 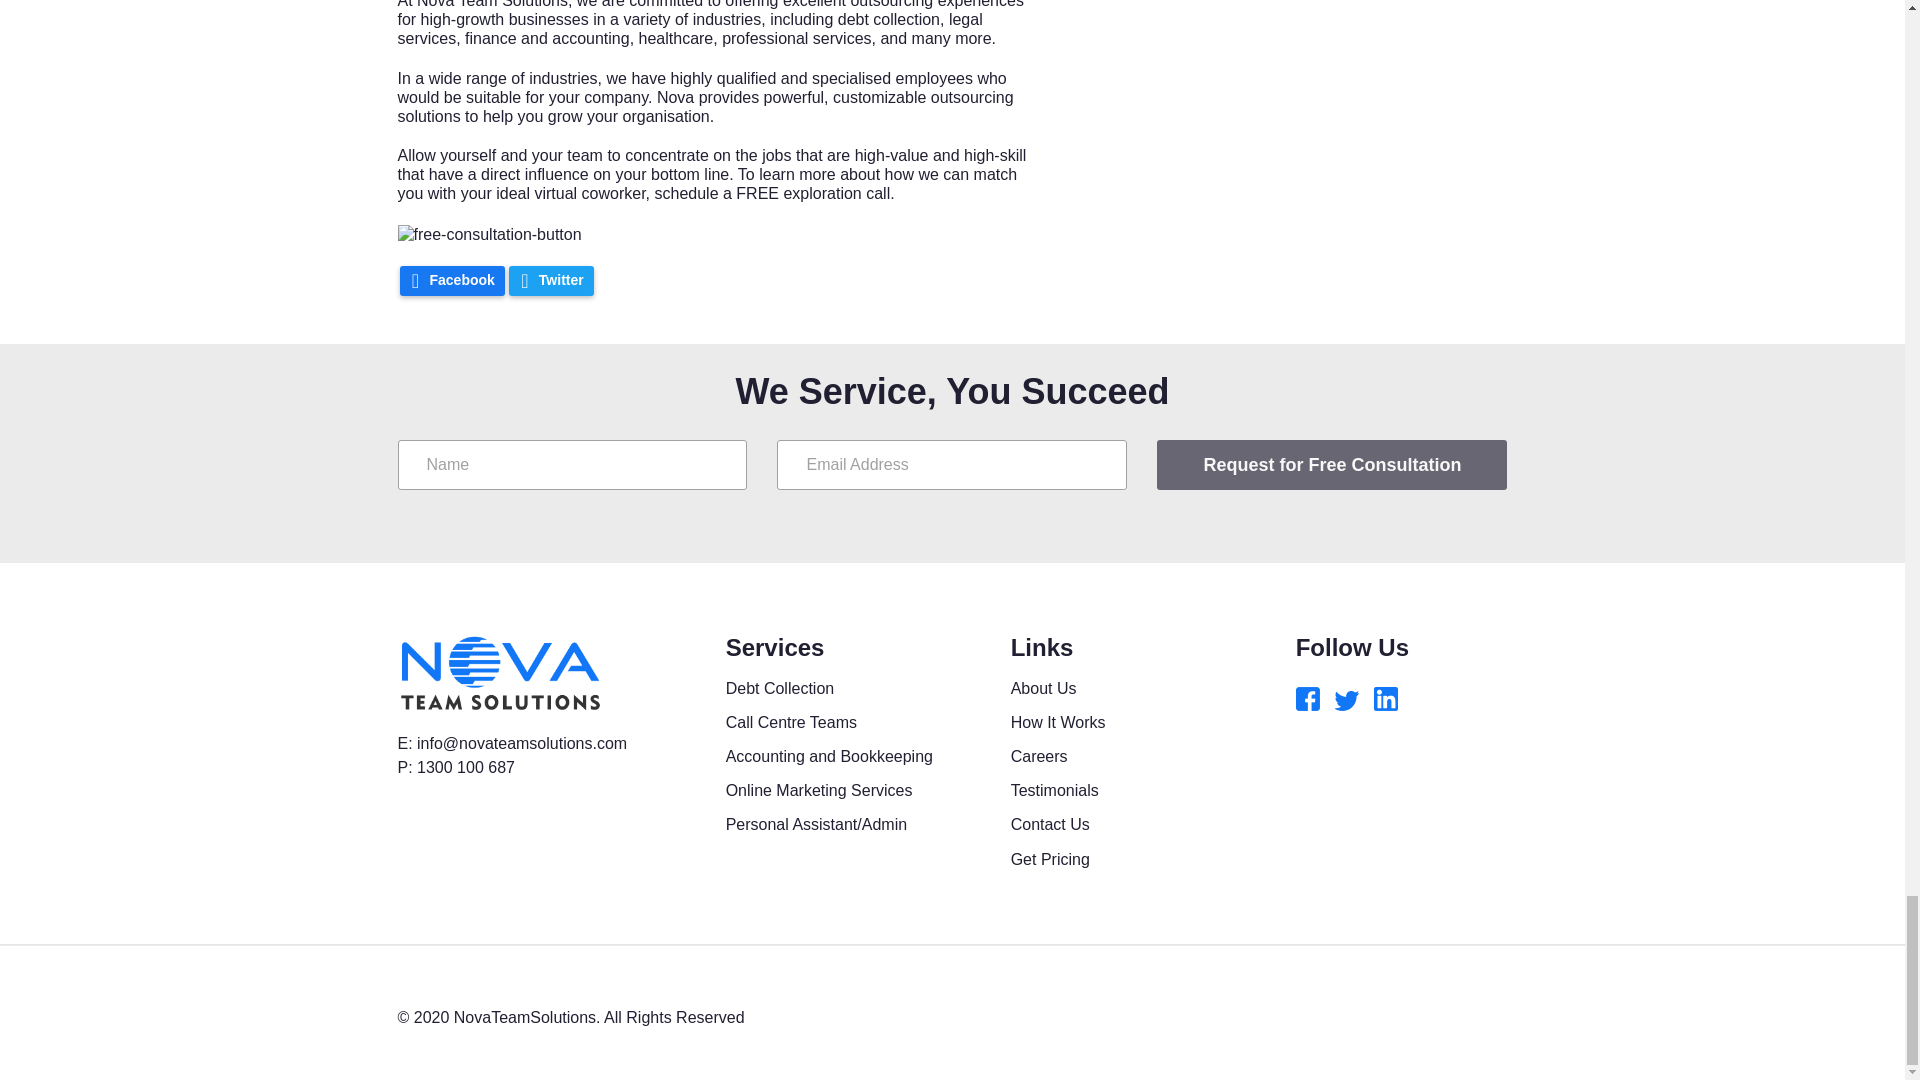 I want to click on Allow, so click(x=416, y=155).